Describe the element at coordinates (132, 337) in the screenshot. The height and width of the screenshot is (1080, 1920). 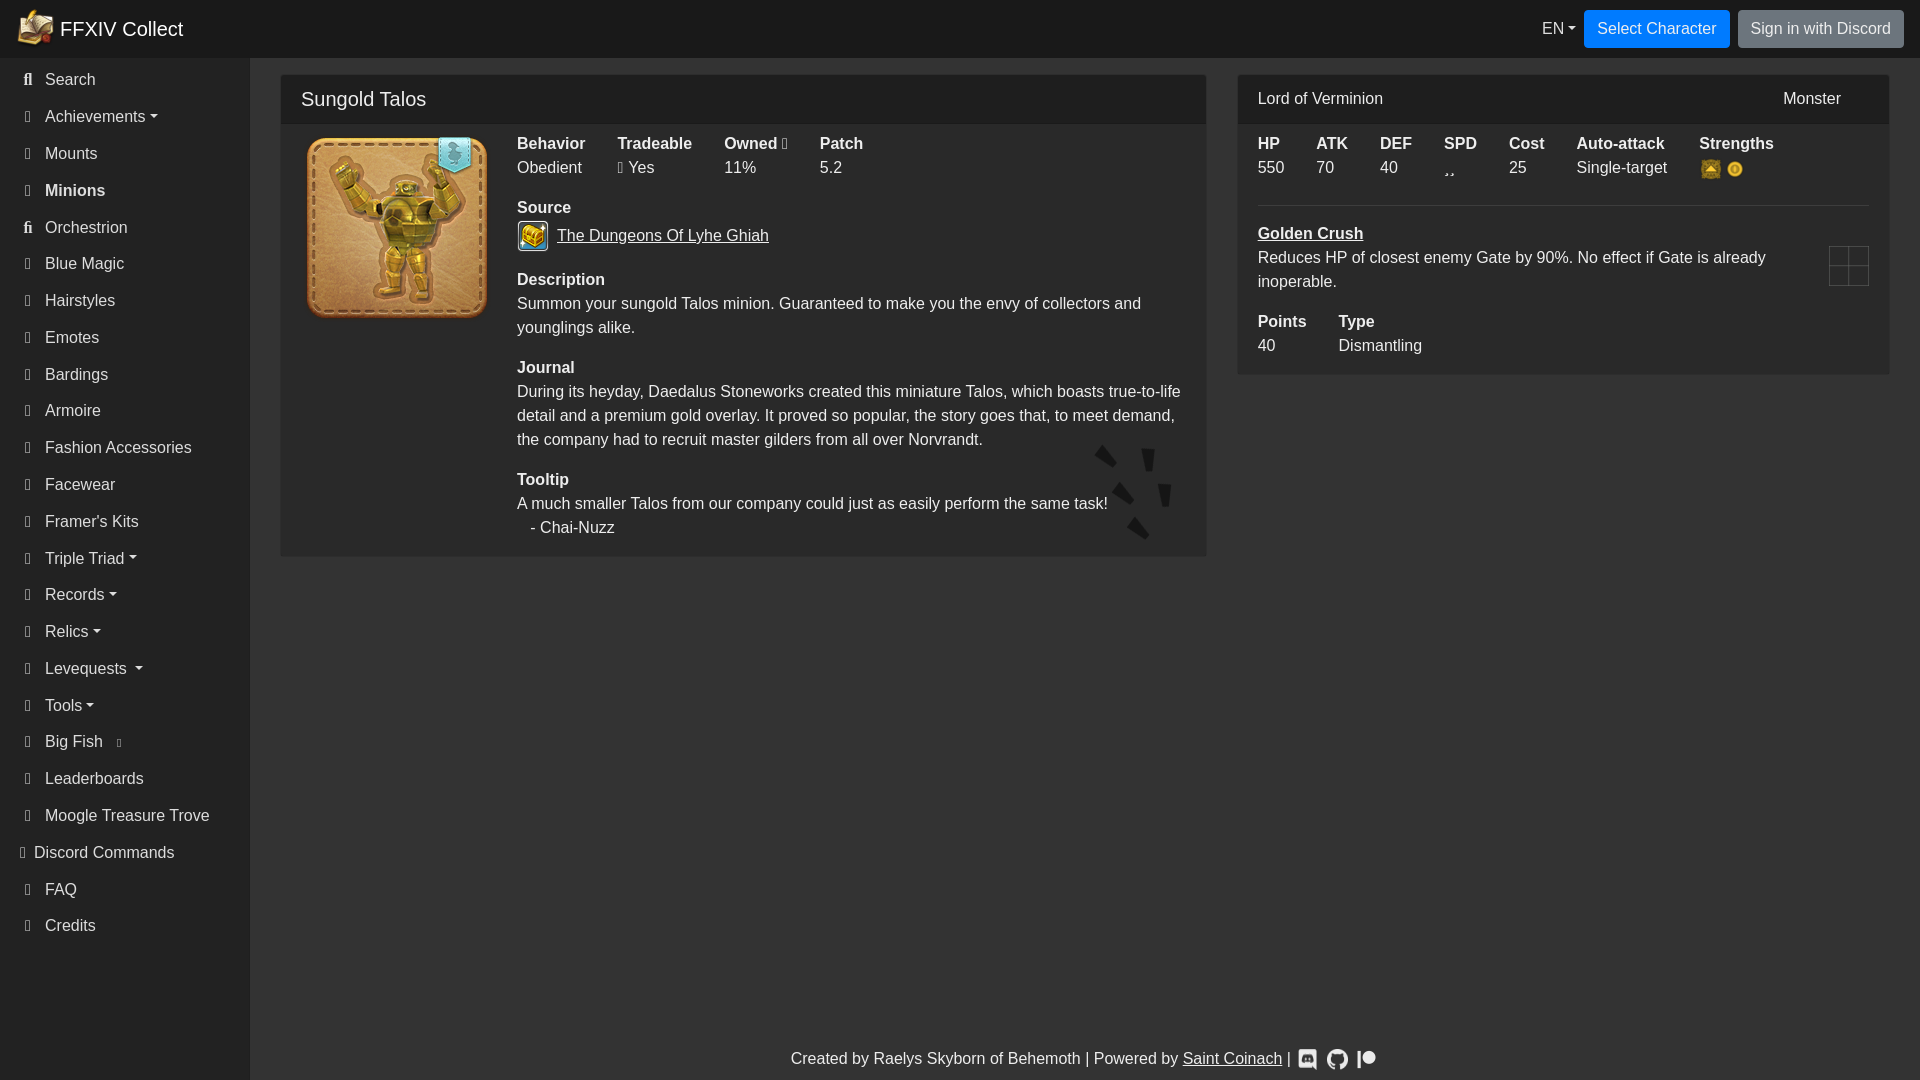
I see `Emotes` at that location.